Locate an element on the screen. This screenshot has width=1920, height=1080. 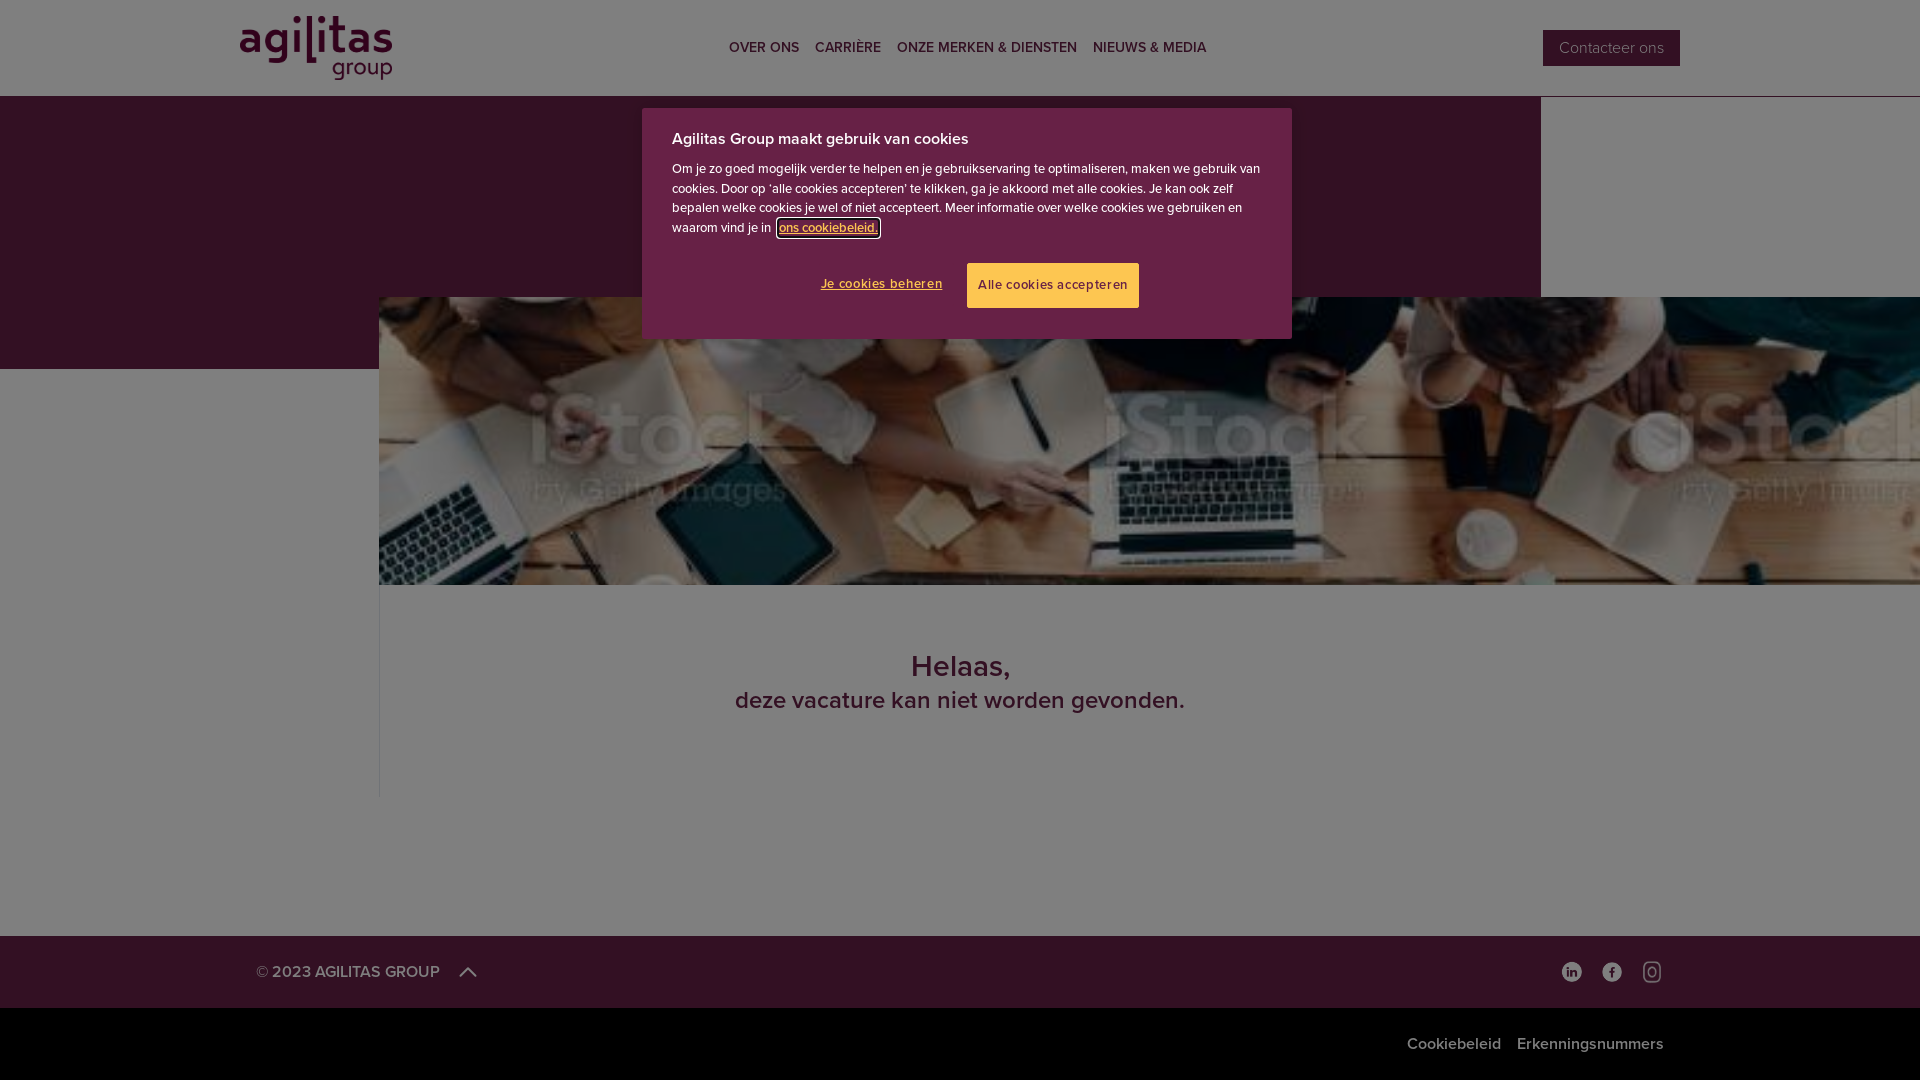
Contacteer ons is located at coordinates (1612, 48).